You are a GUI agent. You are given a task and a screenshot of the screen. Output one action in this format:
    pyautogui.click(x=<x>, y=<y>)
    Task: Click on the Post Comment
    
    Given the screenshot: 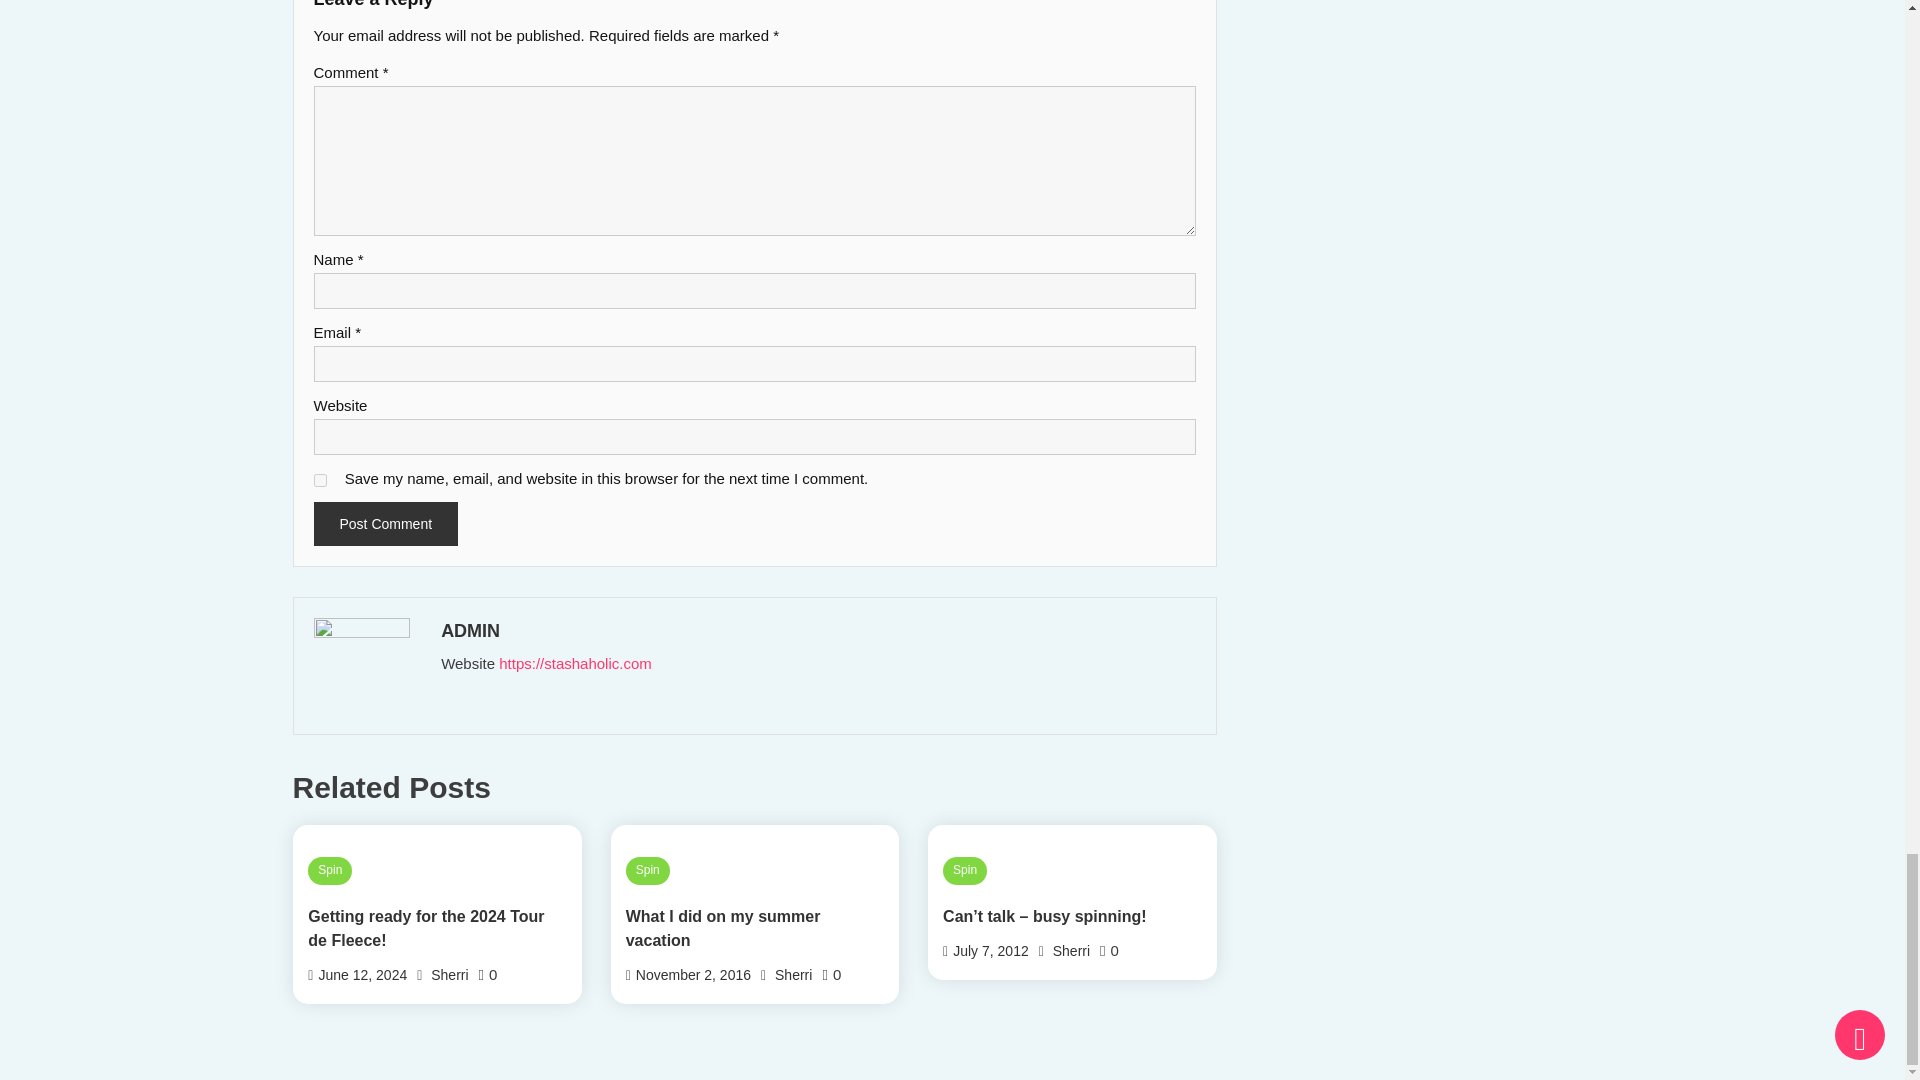 What is the action you would take?
    pyautogui.click(x=386, y=524)
    